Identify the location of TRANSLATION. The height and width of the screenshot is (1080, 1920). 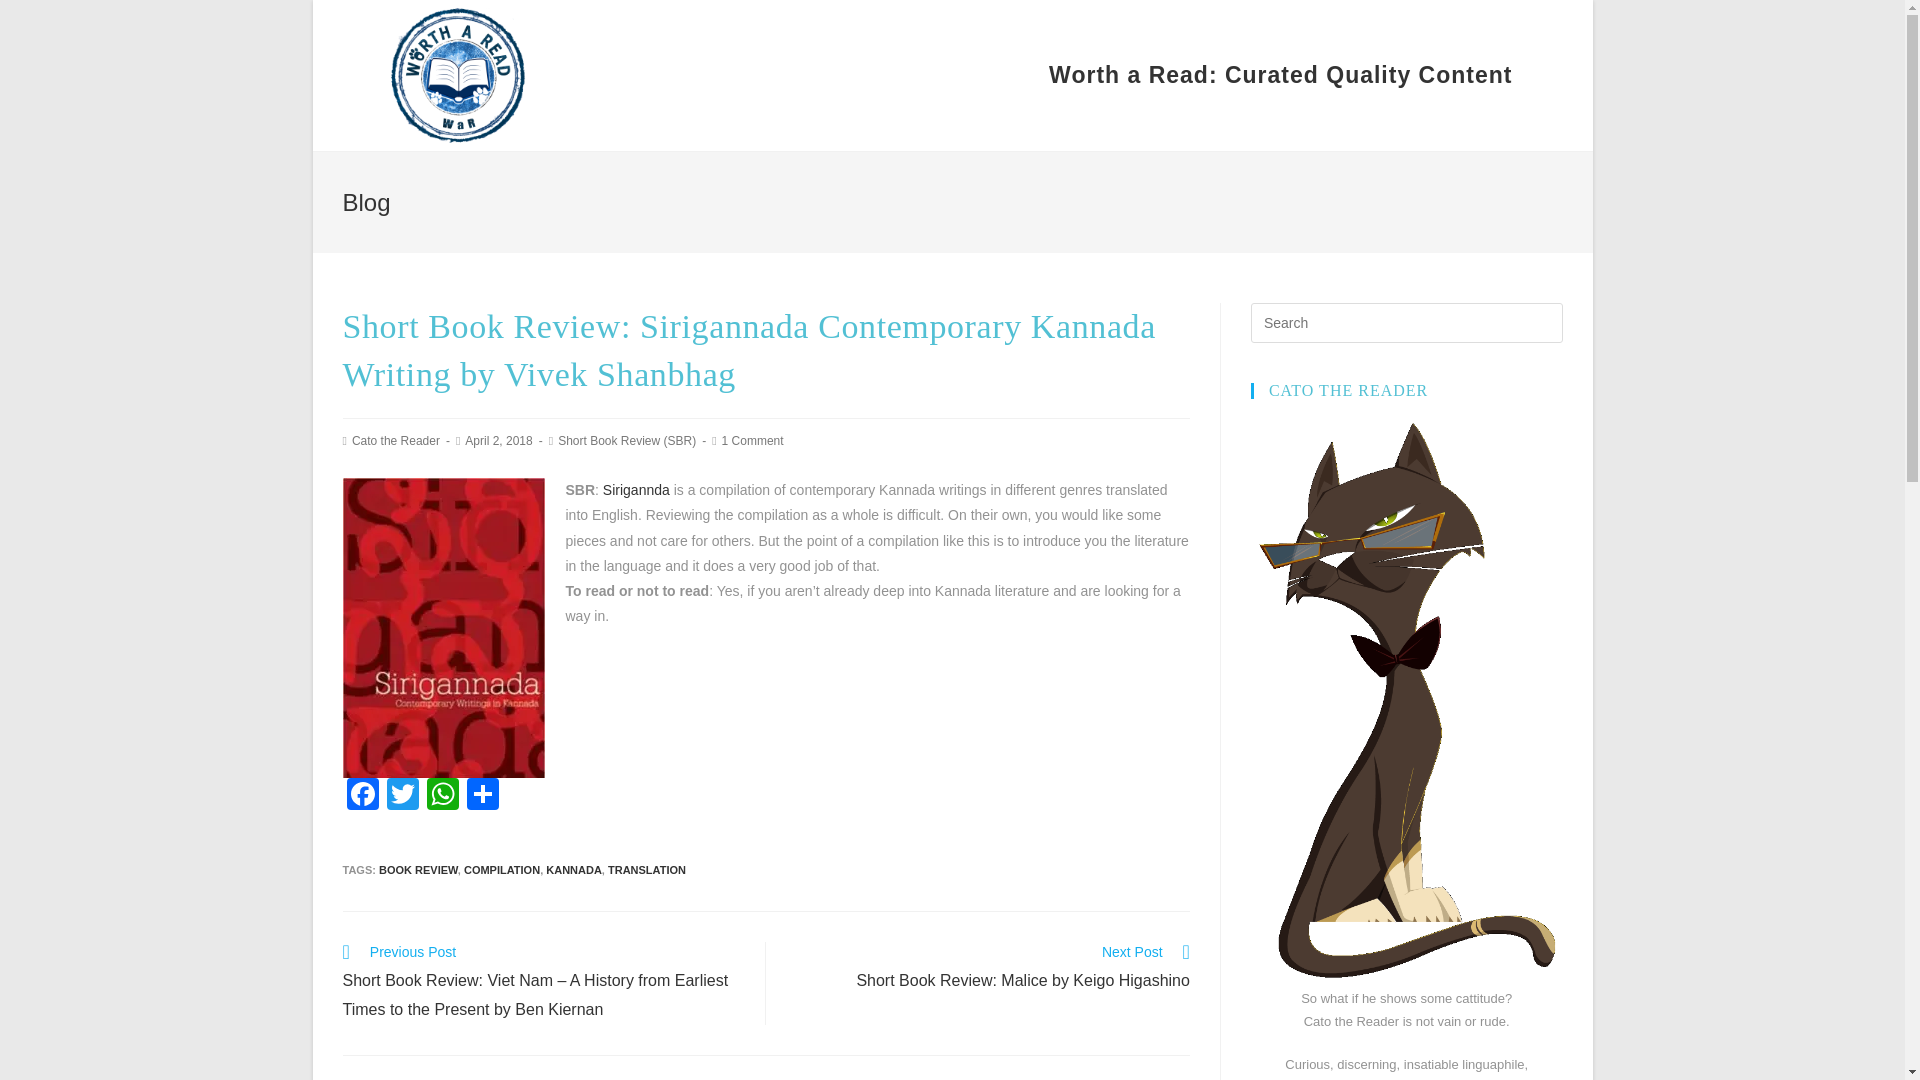
(362, 796).